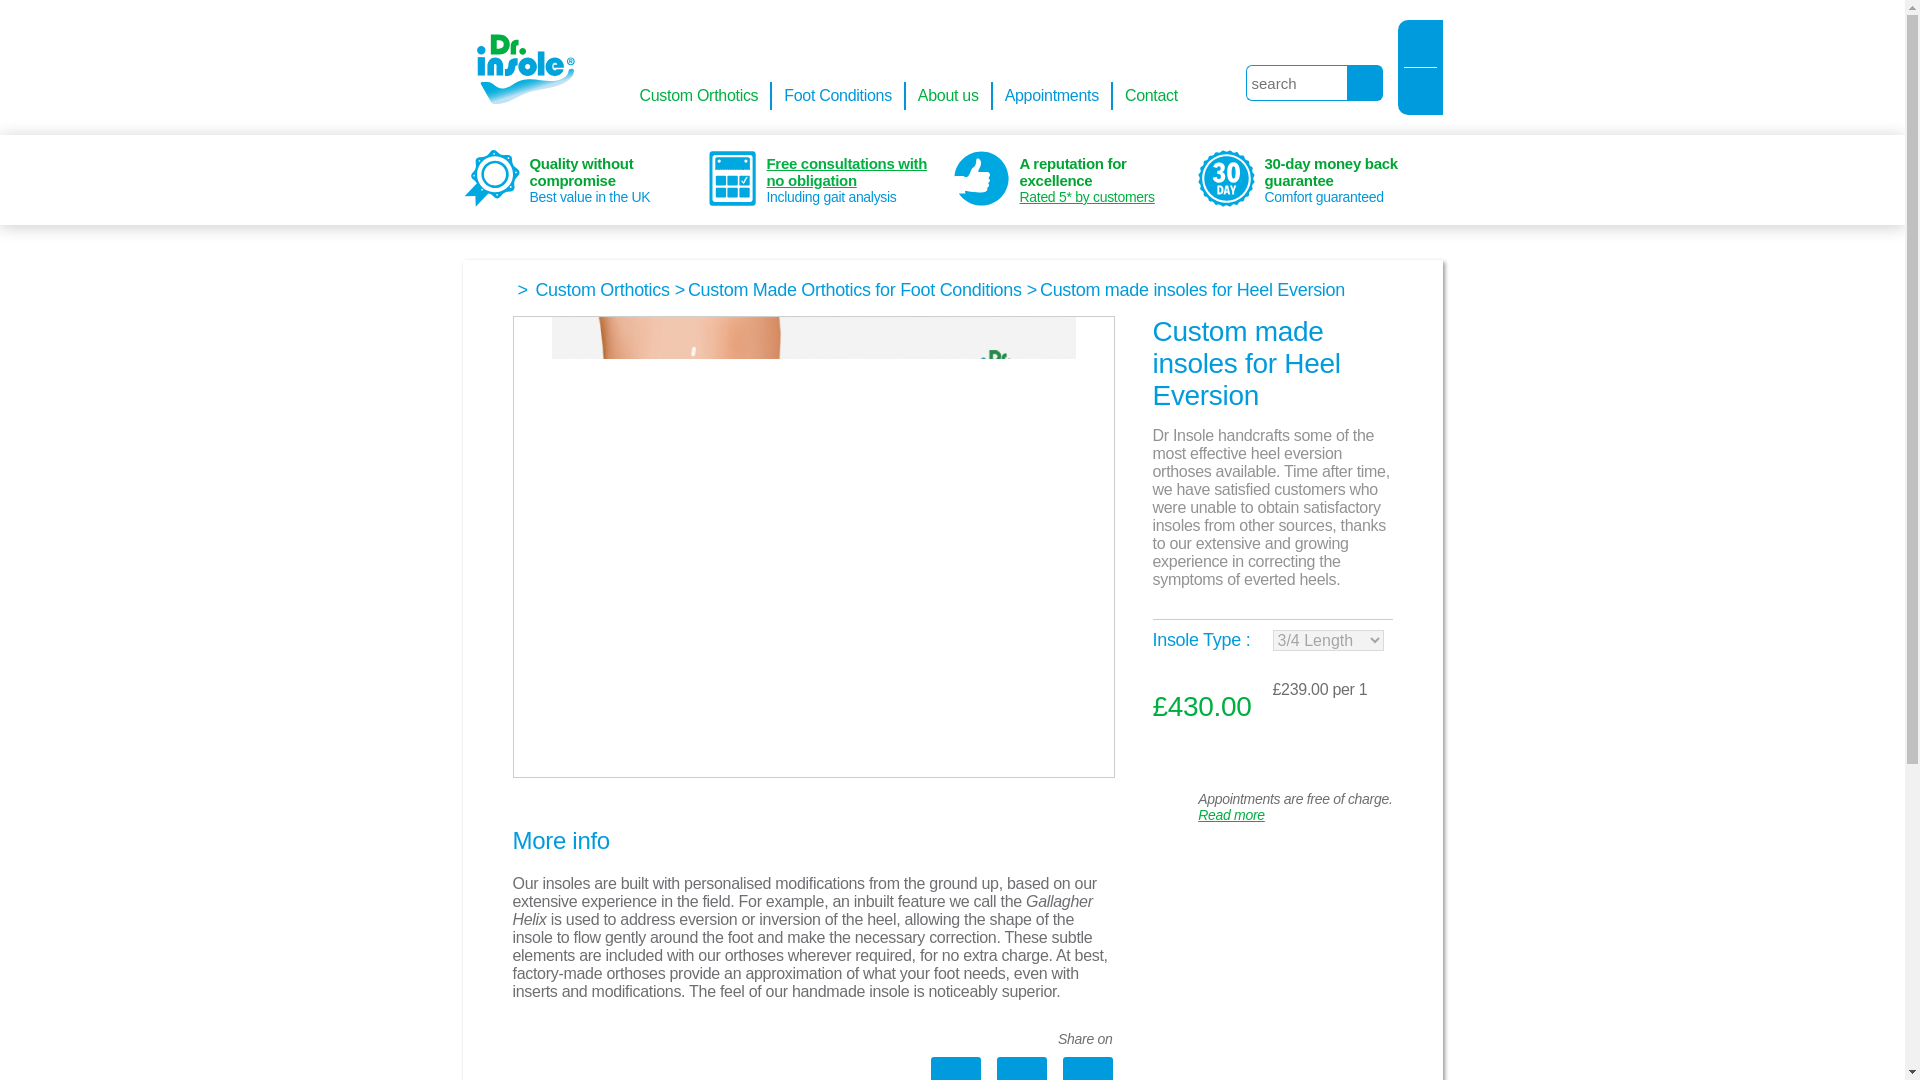 This screenshot has height=1080, width=1920. I want to click on Login, so click(1420, 42).